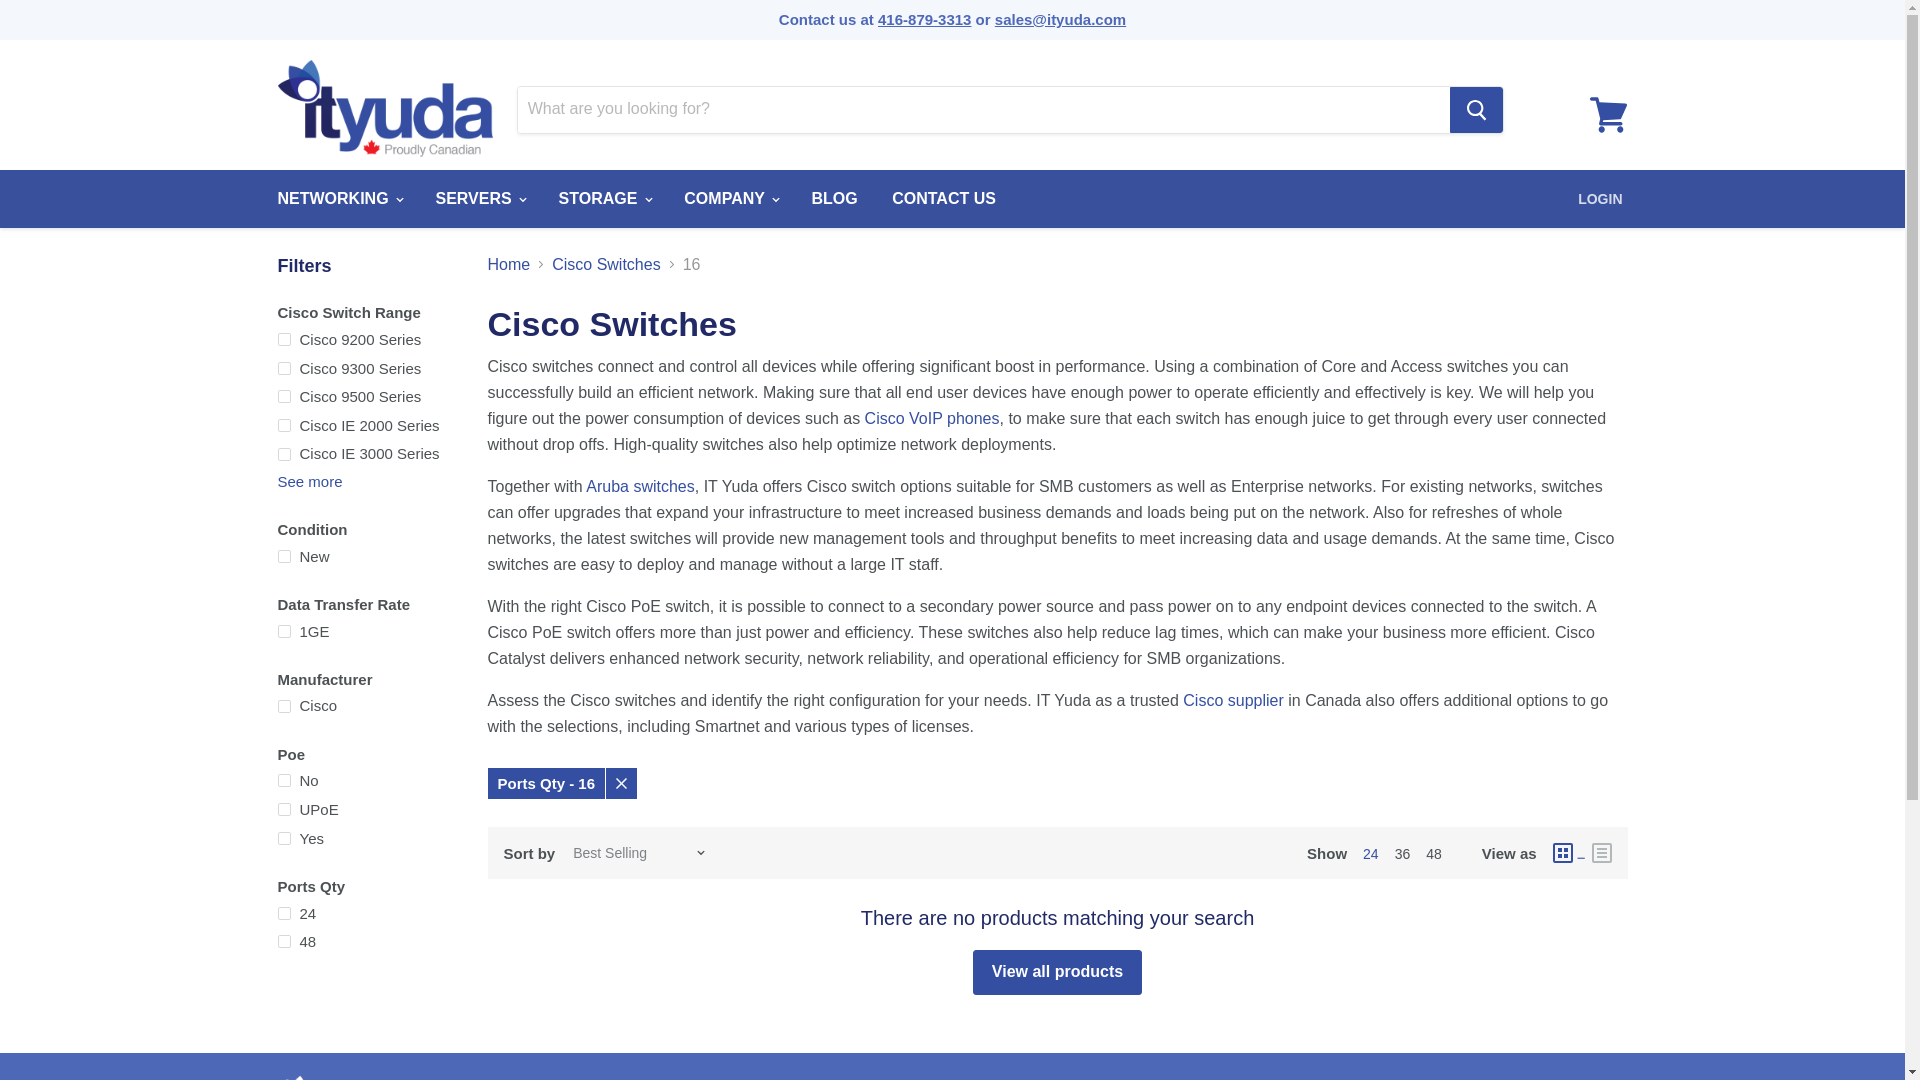 The height and width of the screenshot is (1080, 1920). I want to click on Aruba Switches, so click(640, 486).